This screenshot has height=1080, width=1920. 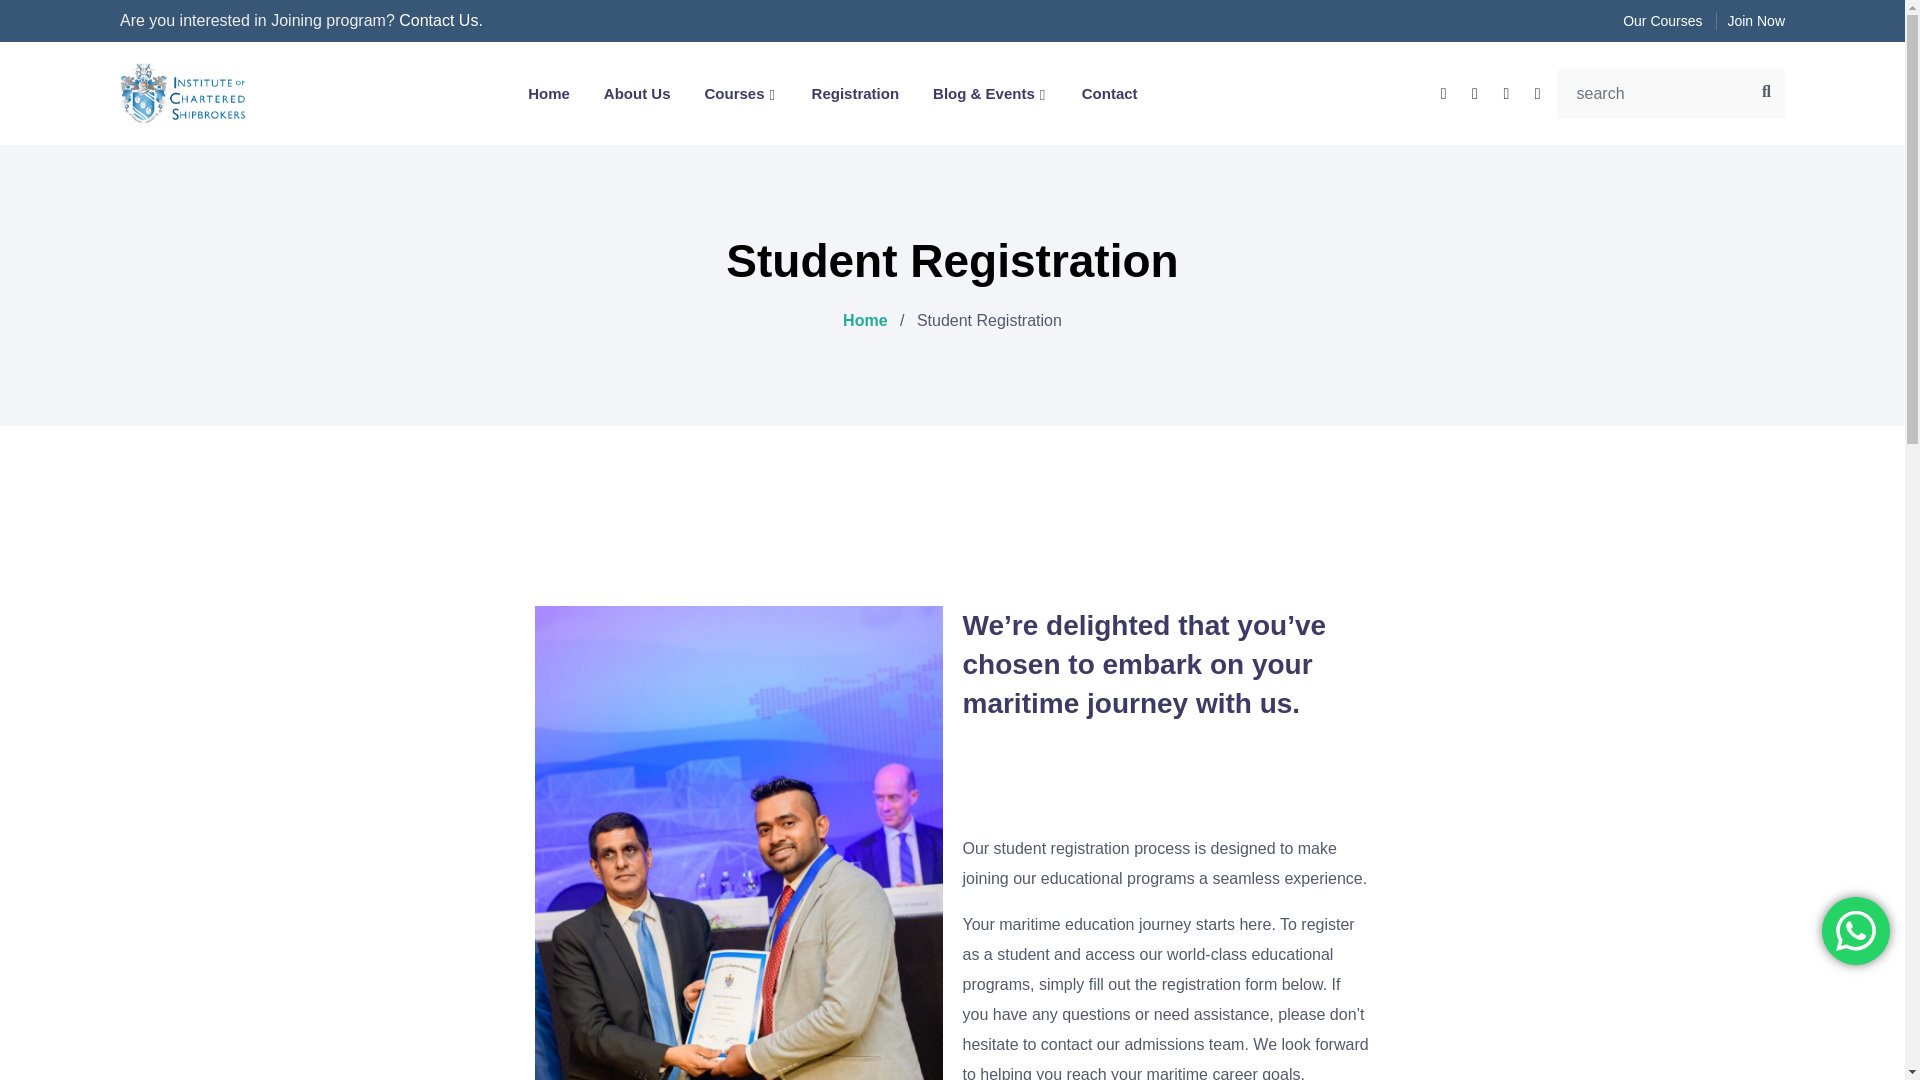 I want to click on About Us, so click(x=637, y=93).